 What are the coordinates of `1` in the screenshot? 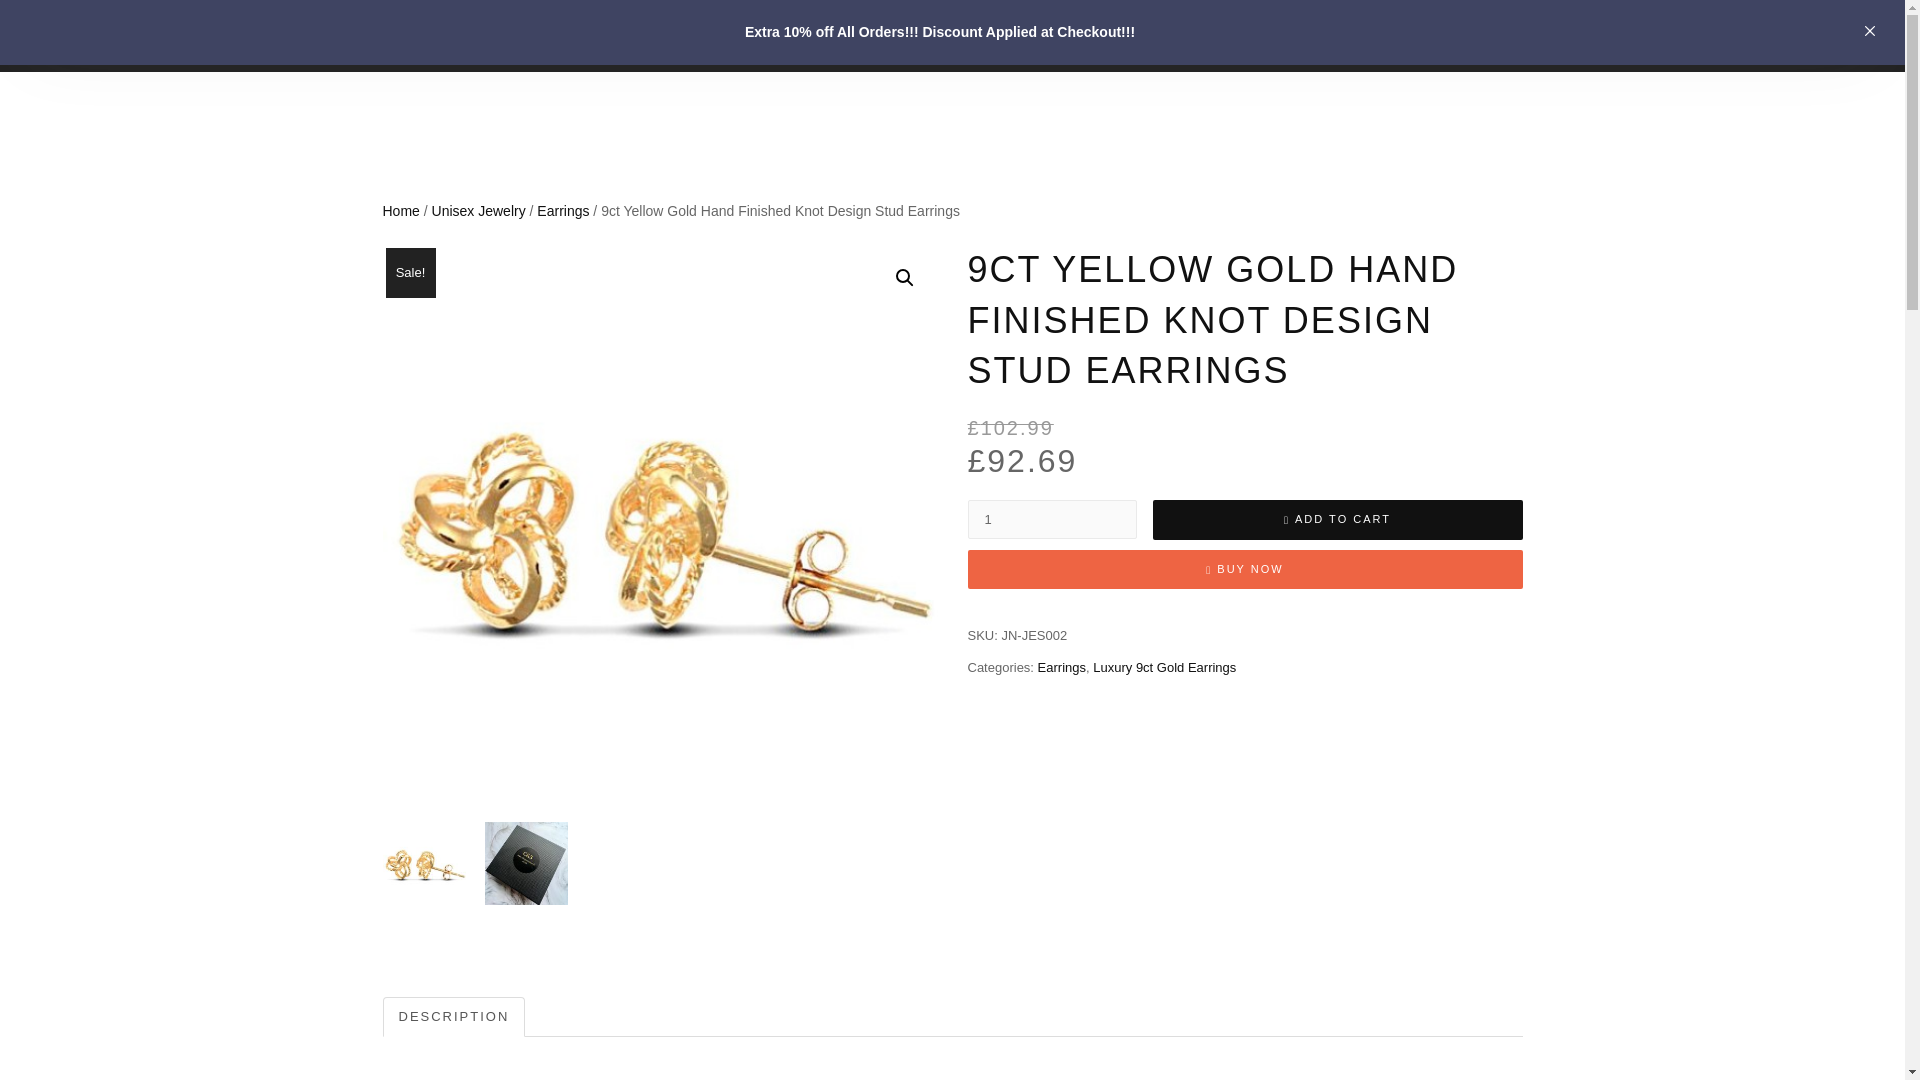 It's located at (1052, 519).